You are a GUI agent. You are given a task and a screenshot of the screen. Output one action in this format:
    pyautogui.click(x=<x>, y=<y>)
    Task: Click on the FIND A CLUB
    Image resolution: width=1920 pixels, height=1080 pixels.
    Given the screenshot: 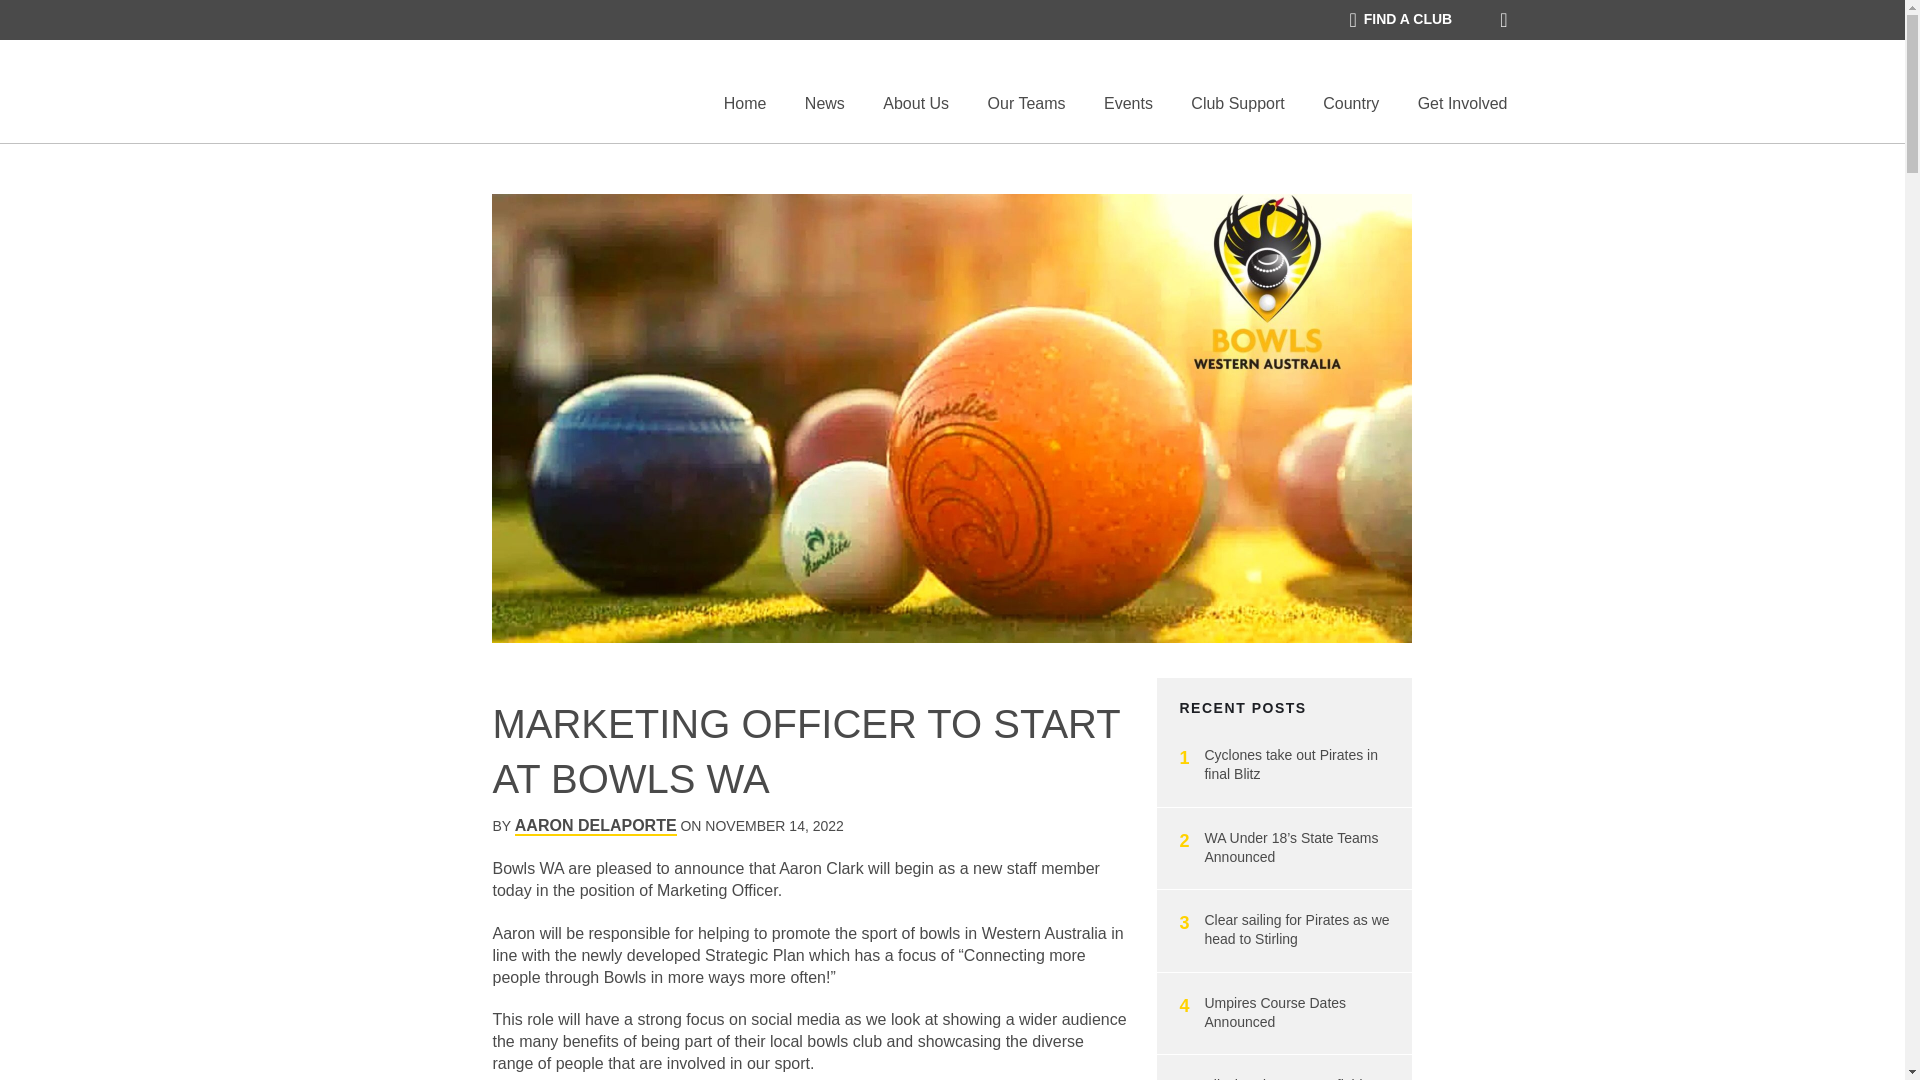 What is the action you would take?
    pyautogui.click(x=1400, y=20)
    